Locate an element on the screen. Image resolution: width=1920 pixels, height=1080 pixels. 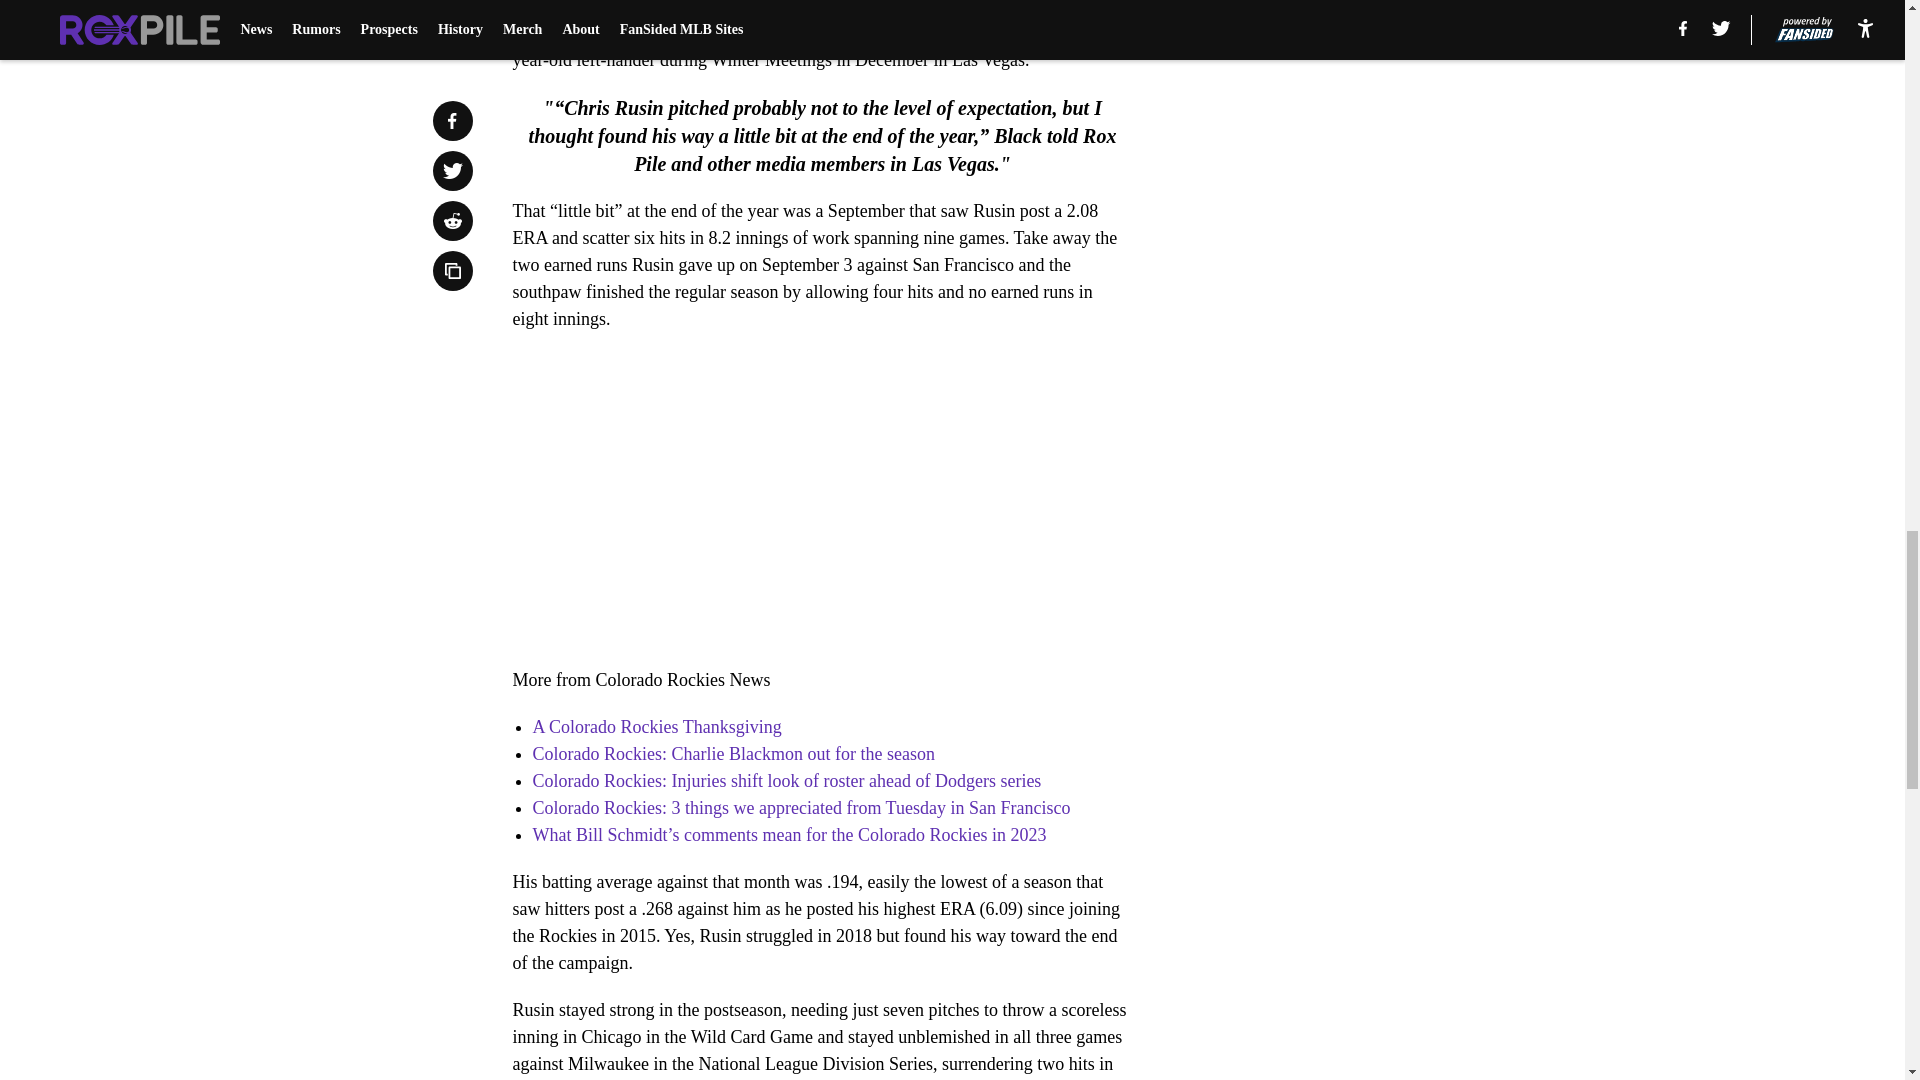
A Colorado Rockies Thanksgiving is located at coordinates (656, 726).